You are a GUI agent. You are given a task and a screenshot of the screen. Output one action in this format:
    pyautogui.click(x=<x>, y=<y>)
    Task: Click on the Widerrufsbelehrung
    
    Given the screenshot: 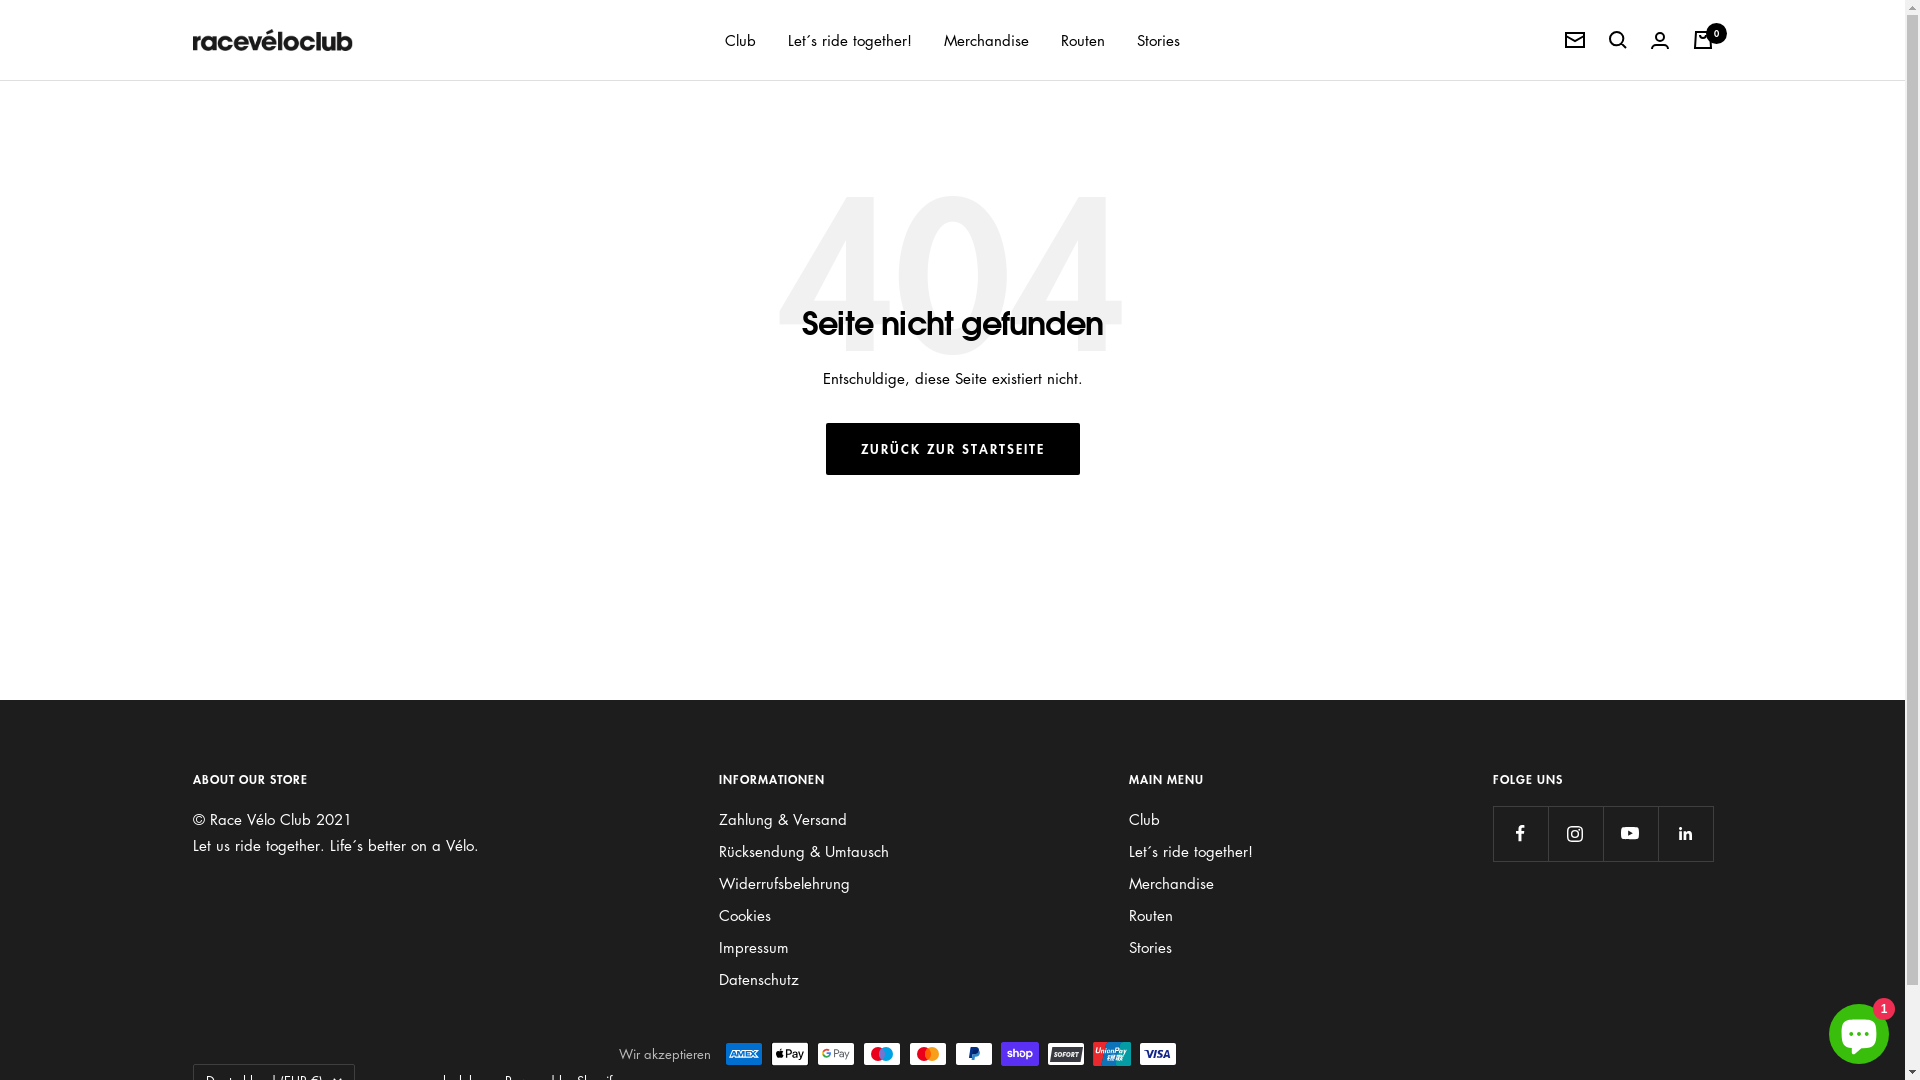 What is the action you would take?
    pyautogui.click(x=784, y=883)
    